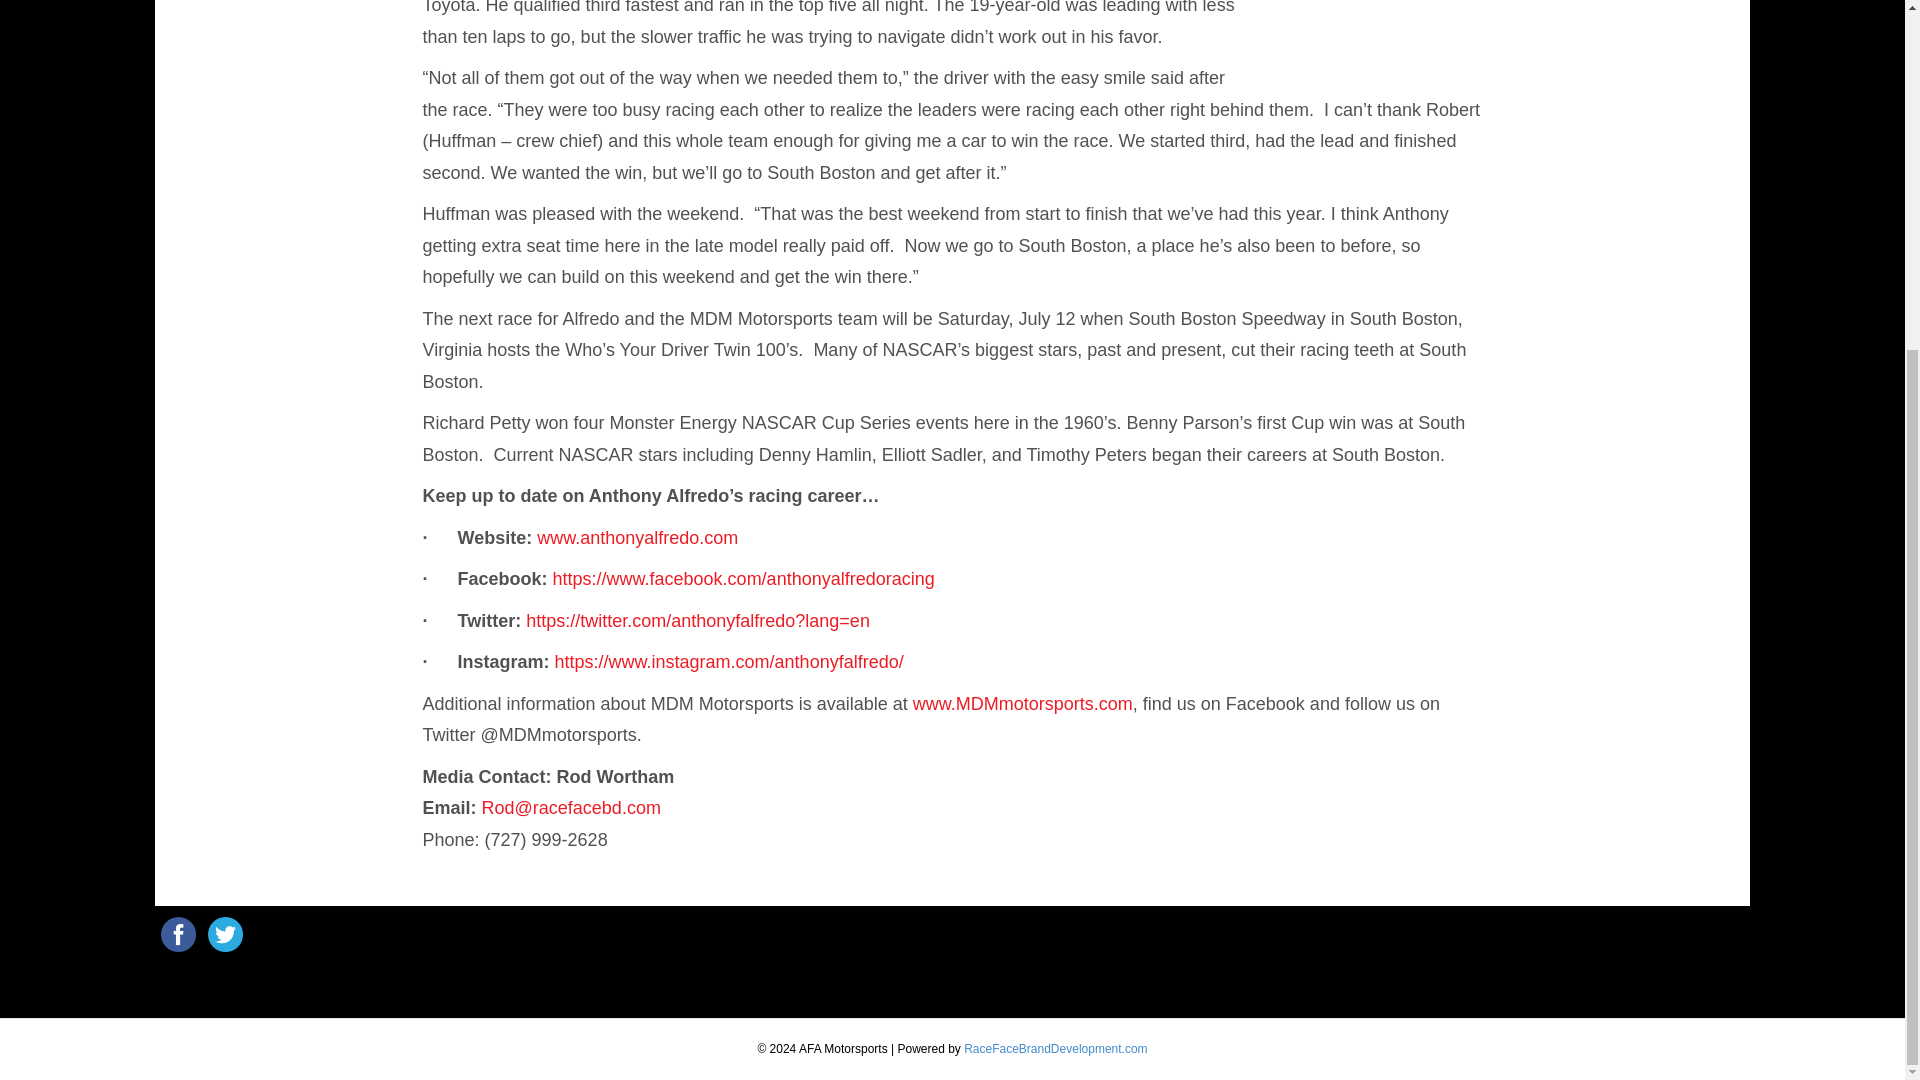  What do you see at coordinates (178, 934) in the screenshot?
I see `facebook` at bounding box center [178, 934].